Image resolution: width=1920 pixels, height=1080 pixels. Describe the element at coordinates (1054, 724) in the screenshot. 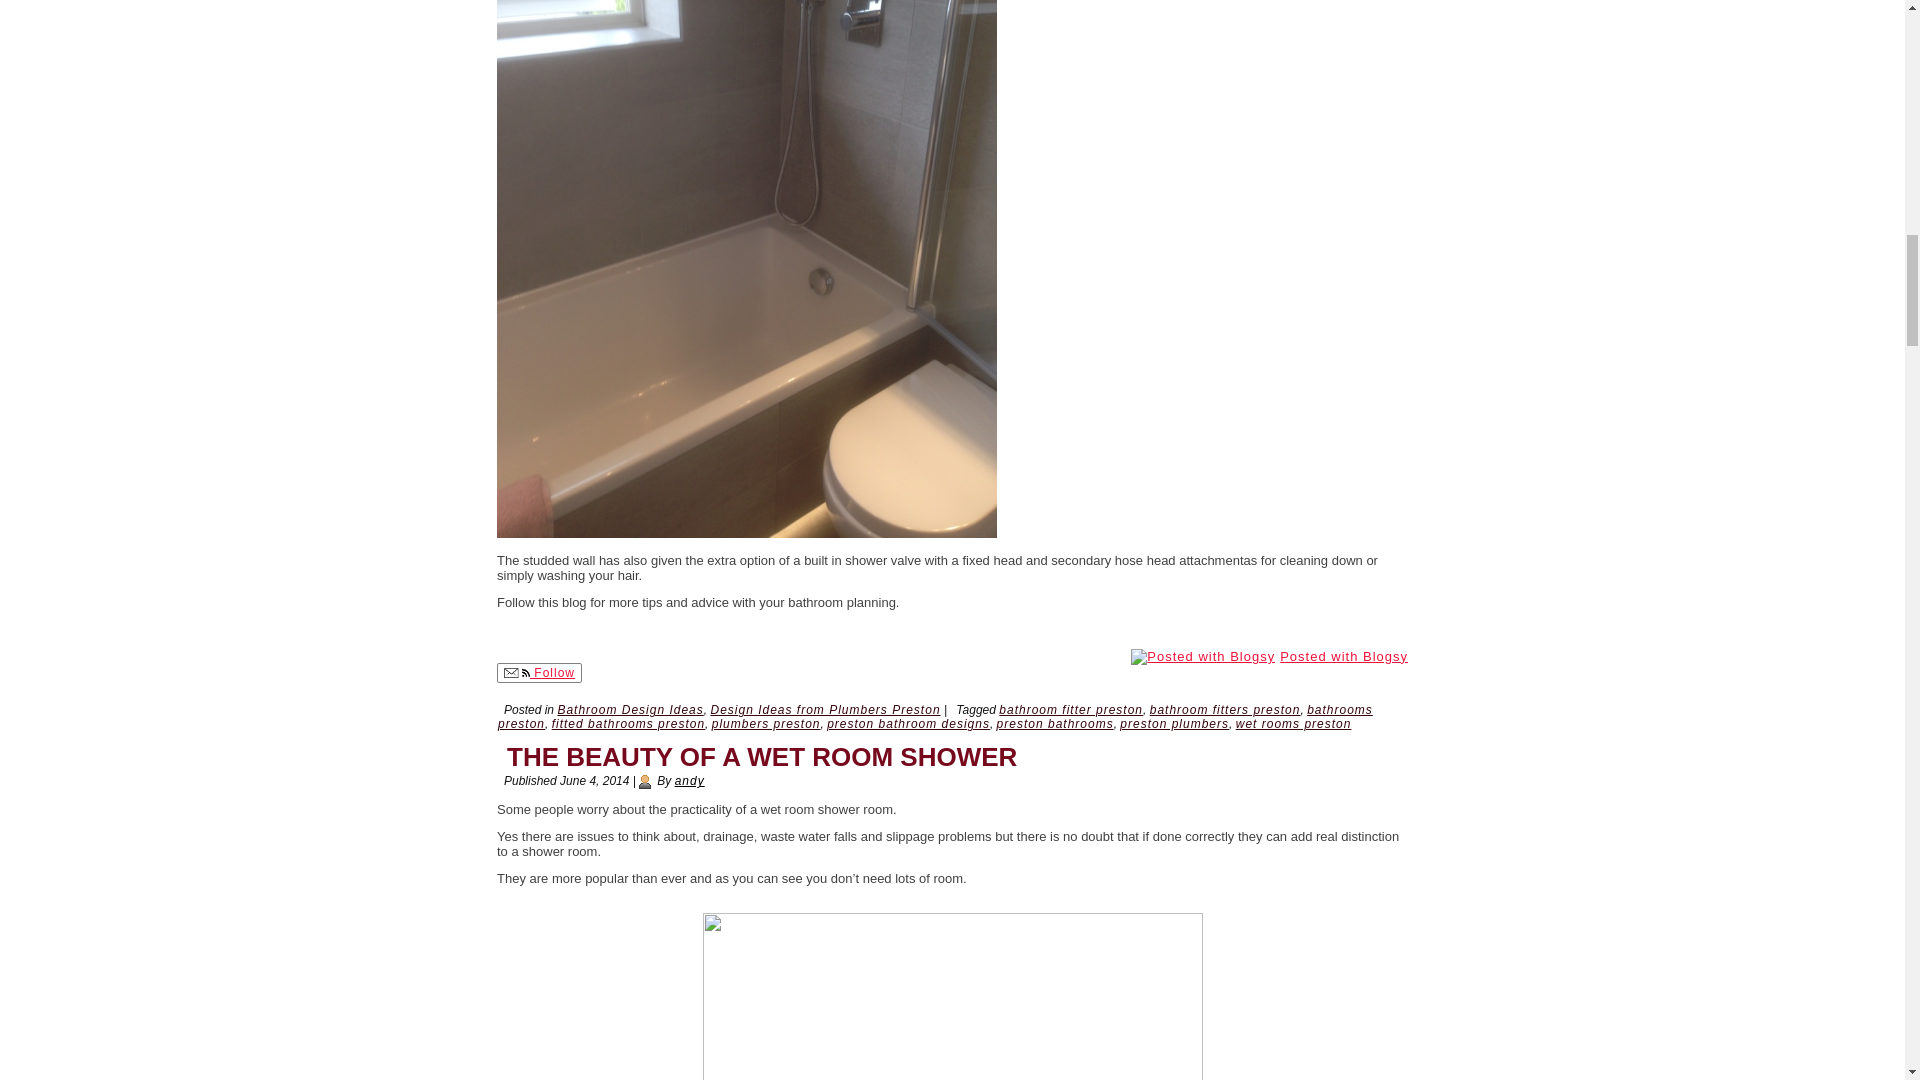

I see `preston bathrooms` at that location.